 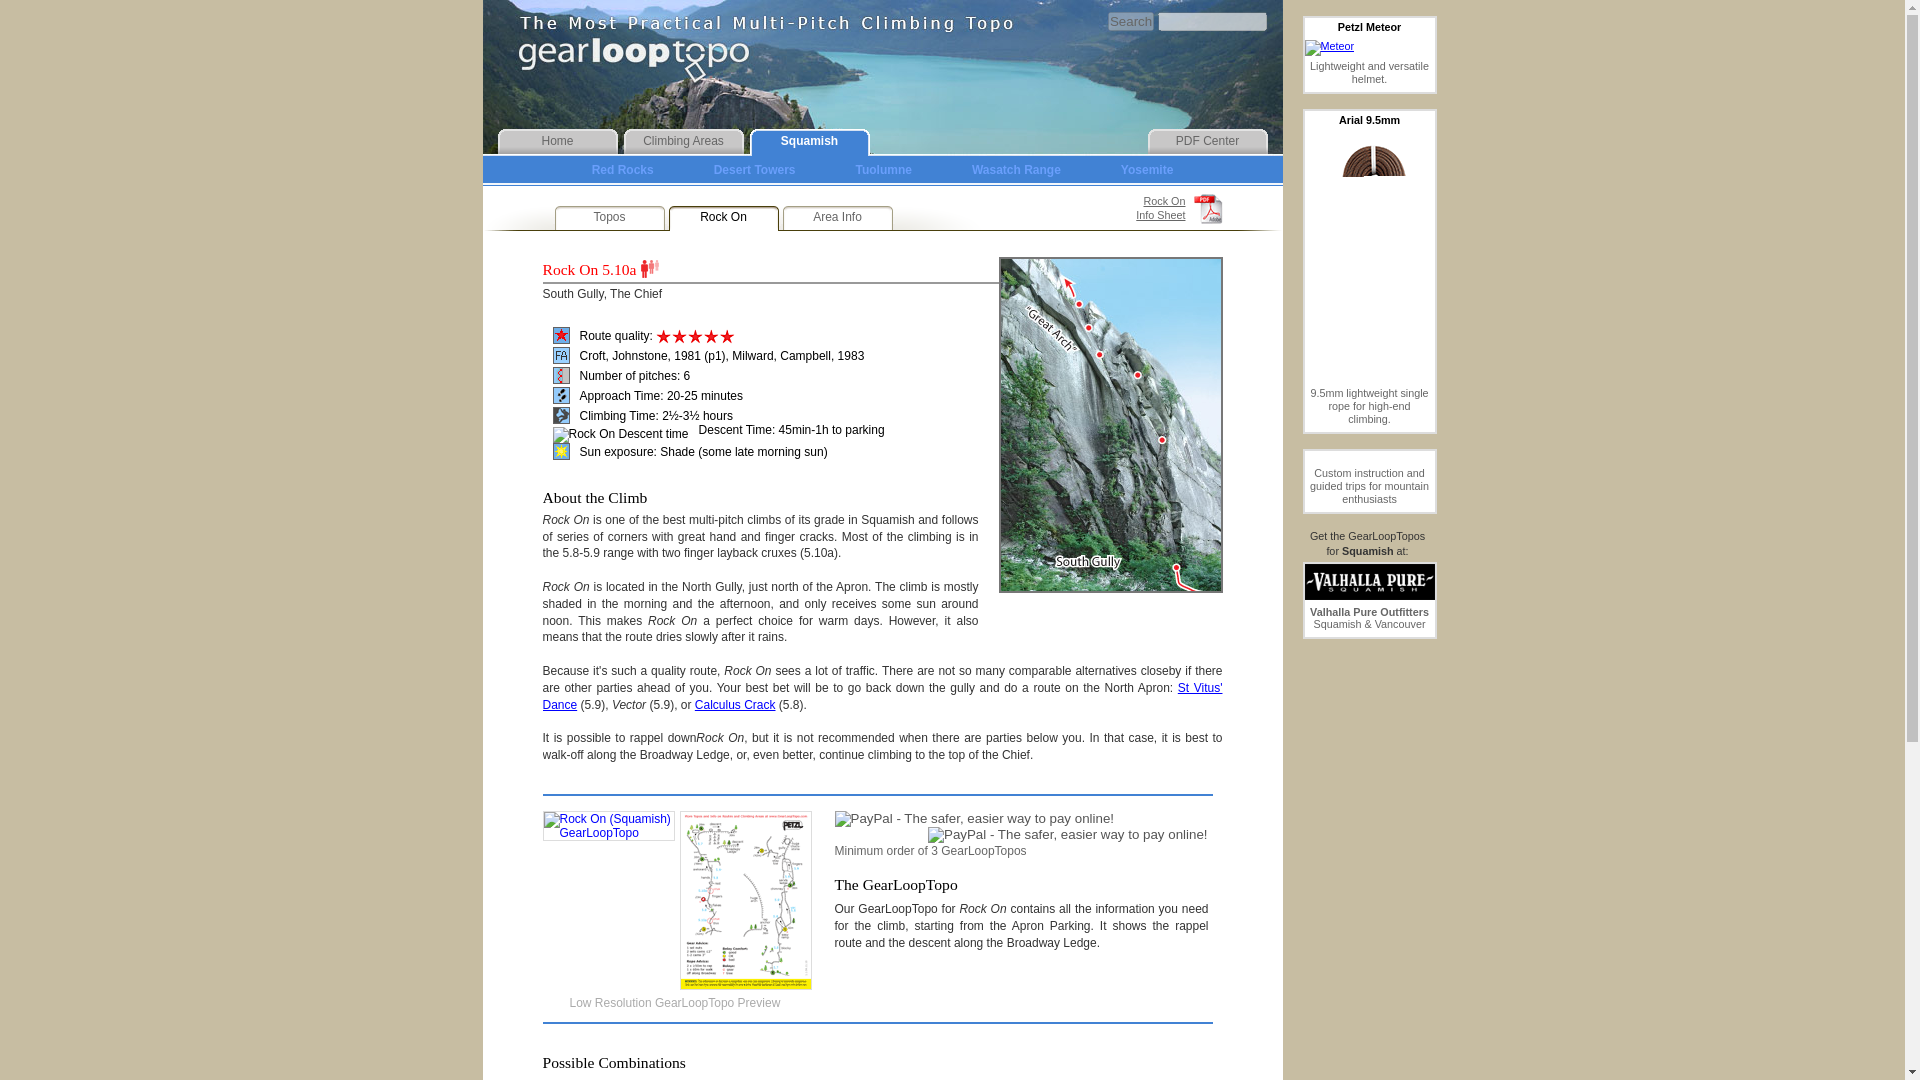 What do you see at coordinates (755, 170) in the screenshot?
I see `Desert Towers` at bounding box center [755, 170].